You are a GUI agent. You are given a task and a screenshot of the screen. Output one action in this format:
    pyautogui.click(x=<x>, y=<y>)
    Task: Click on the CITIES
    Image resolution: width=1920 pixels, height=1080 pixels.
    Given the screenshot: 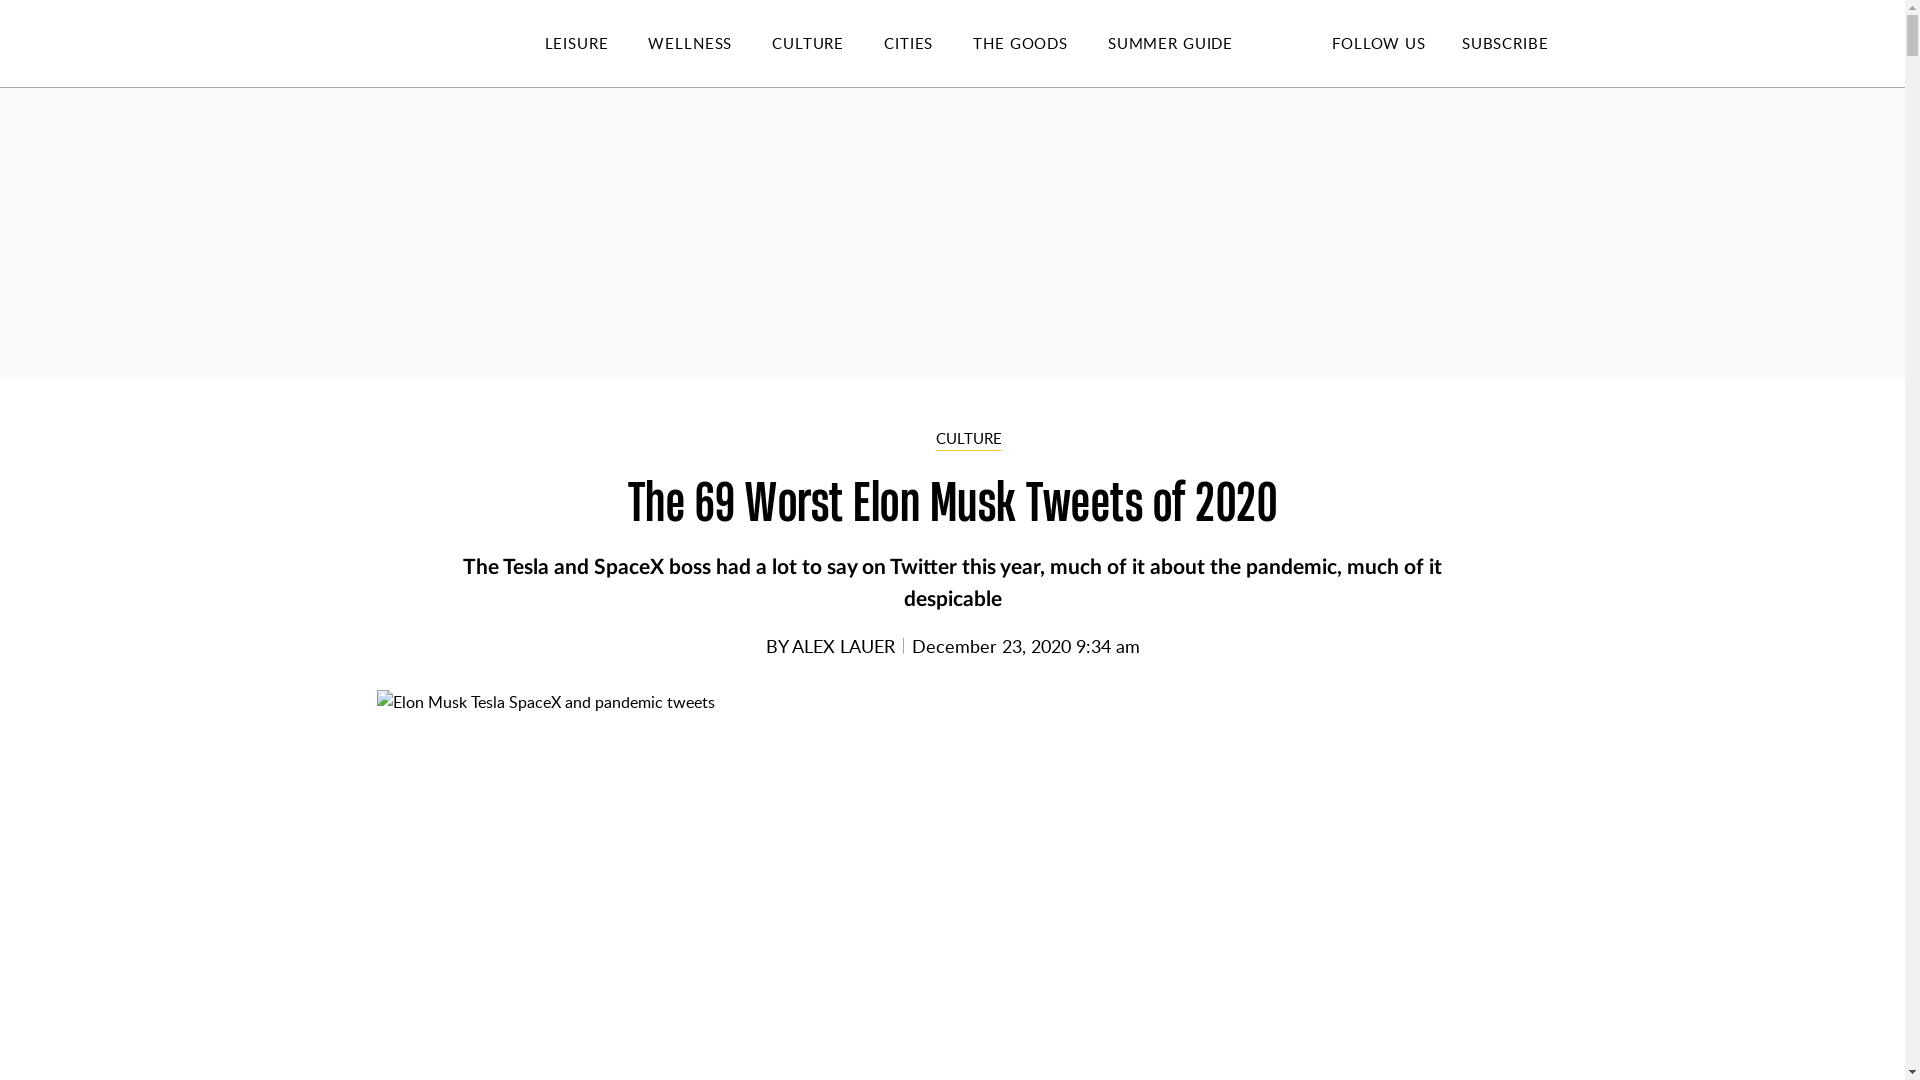 What is the action you would take?
    pyautogui.click(x=928, y=44)
    